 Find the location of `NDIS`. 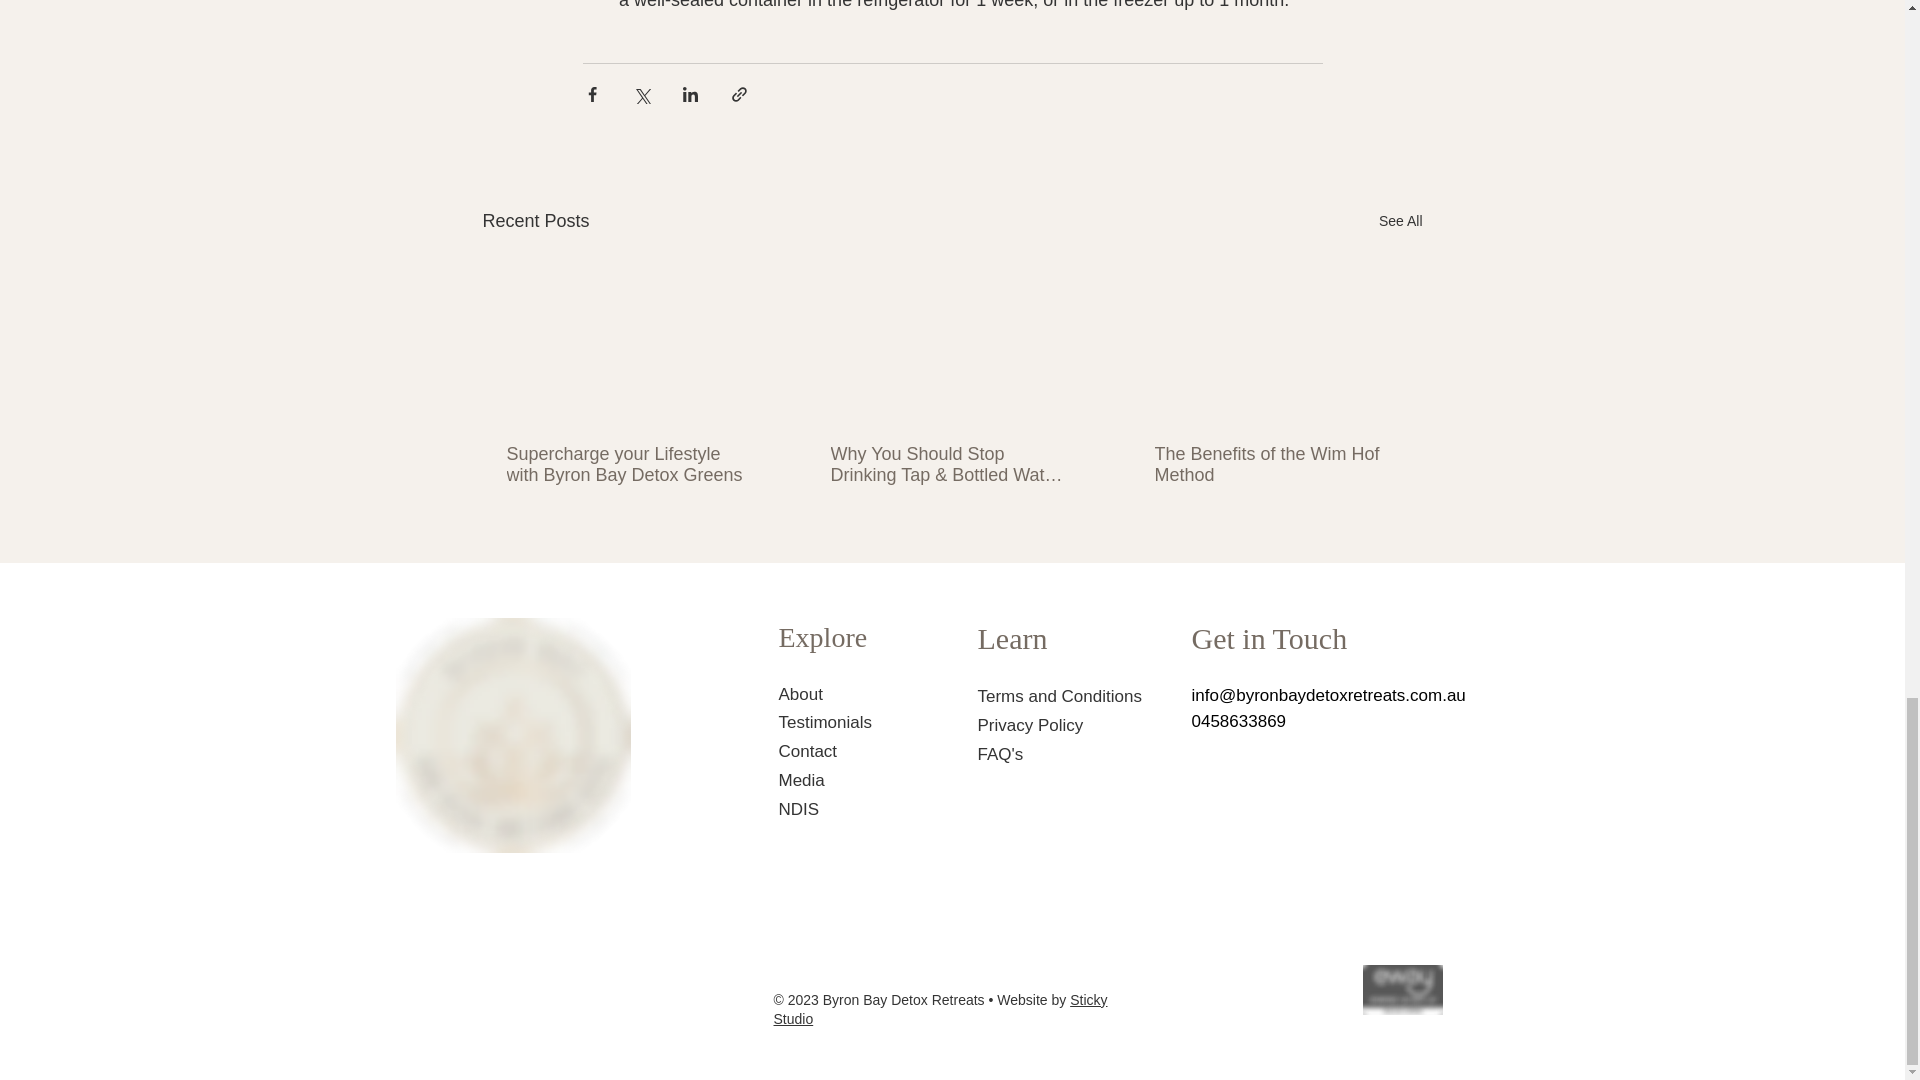

NDIS is located at coordinates (798, 809).